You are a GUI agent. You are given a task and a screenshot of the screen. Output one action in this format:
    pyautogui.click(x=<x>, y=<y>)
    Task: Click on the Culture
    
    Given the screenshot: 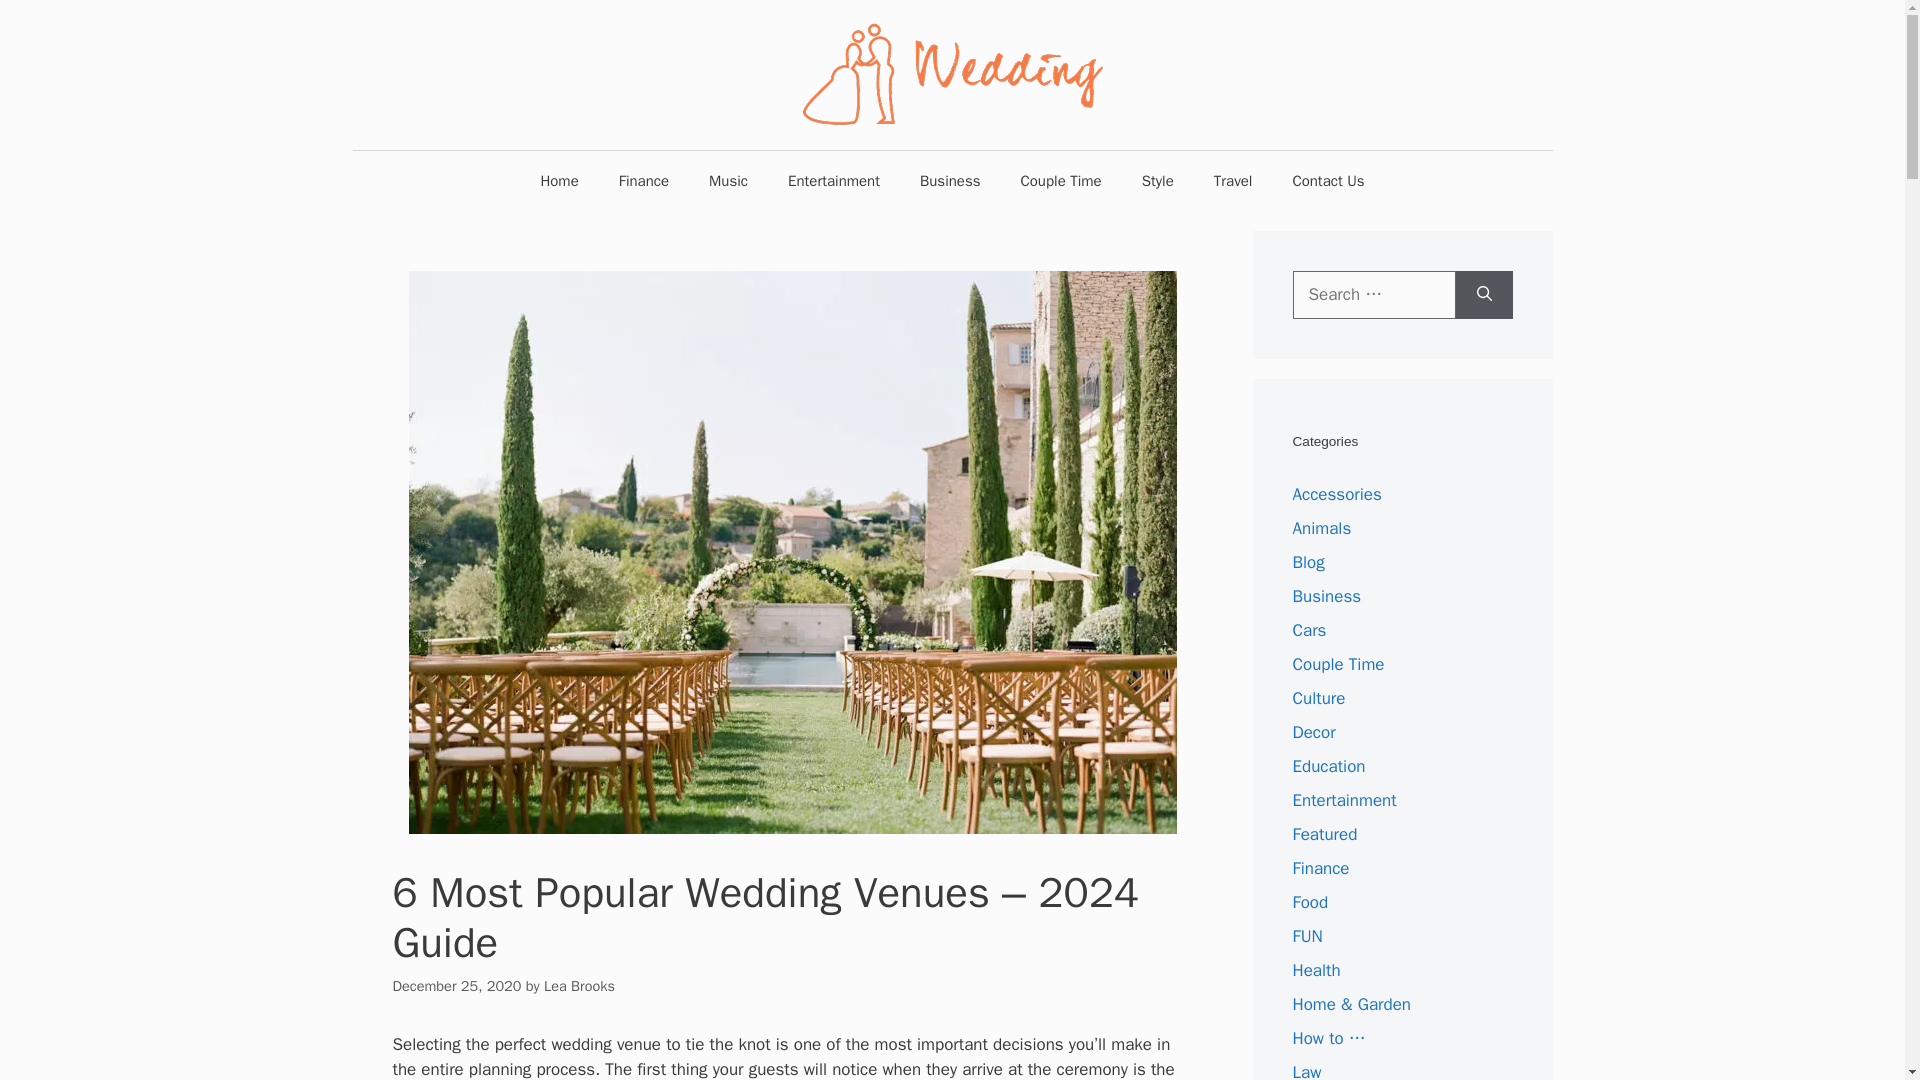 What is the action you would take?
    pyautogui.click(x=1318, y=698)
    